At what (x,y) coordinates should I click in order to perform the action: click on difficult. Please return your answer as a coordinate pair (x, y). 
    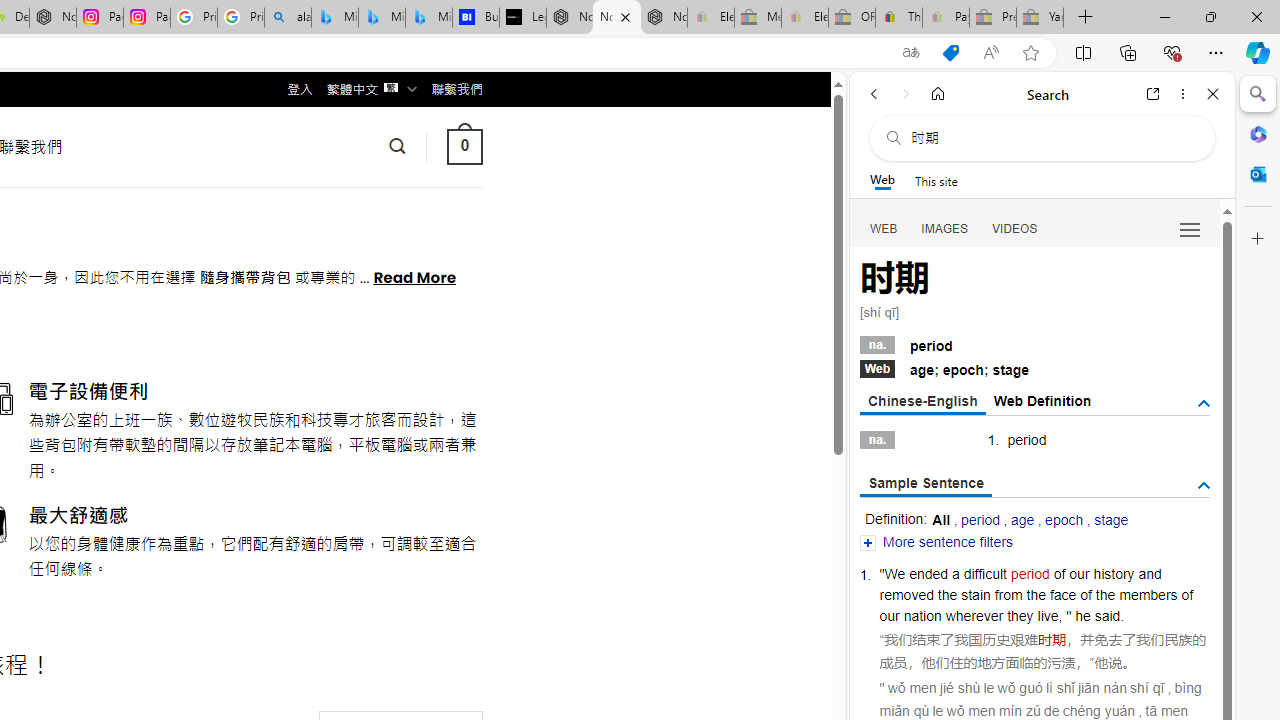
    Looking at the image, I should click on (984, 573).